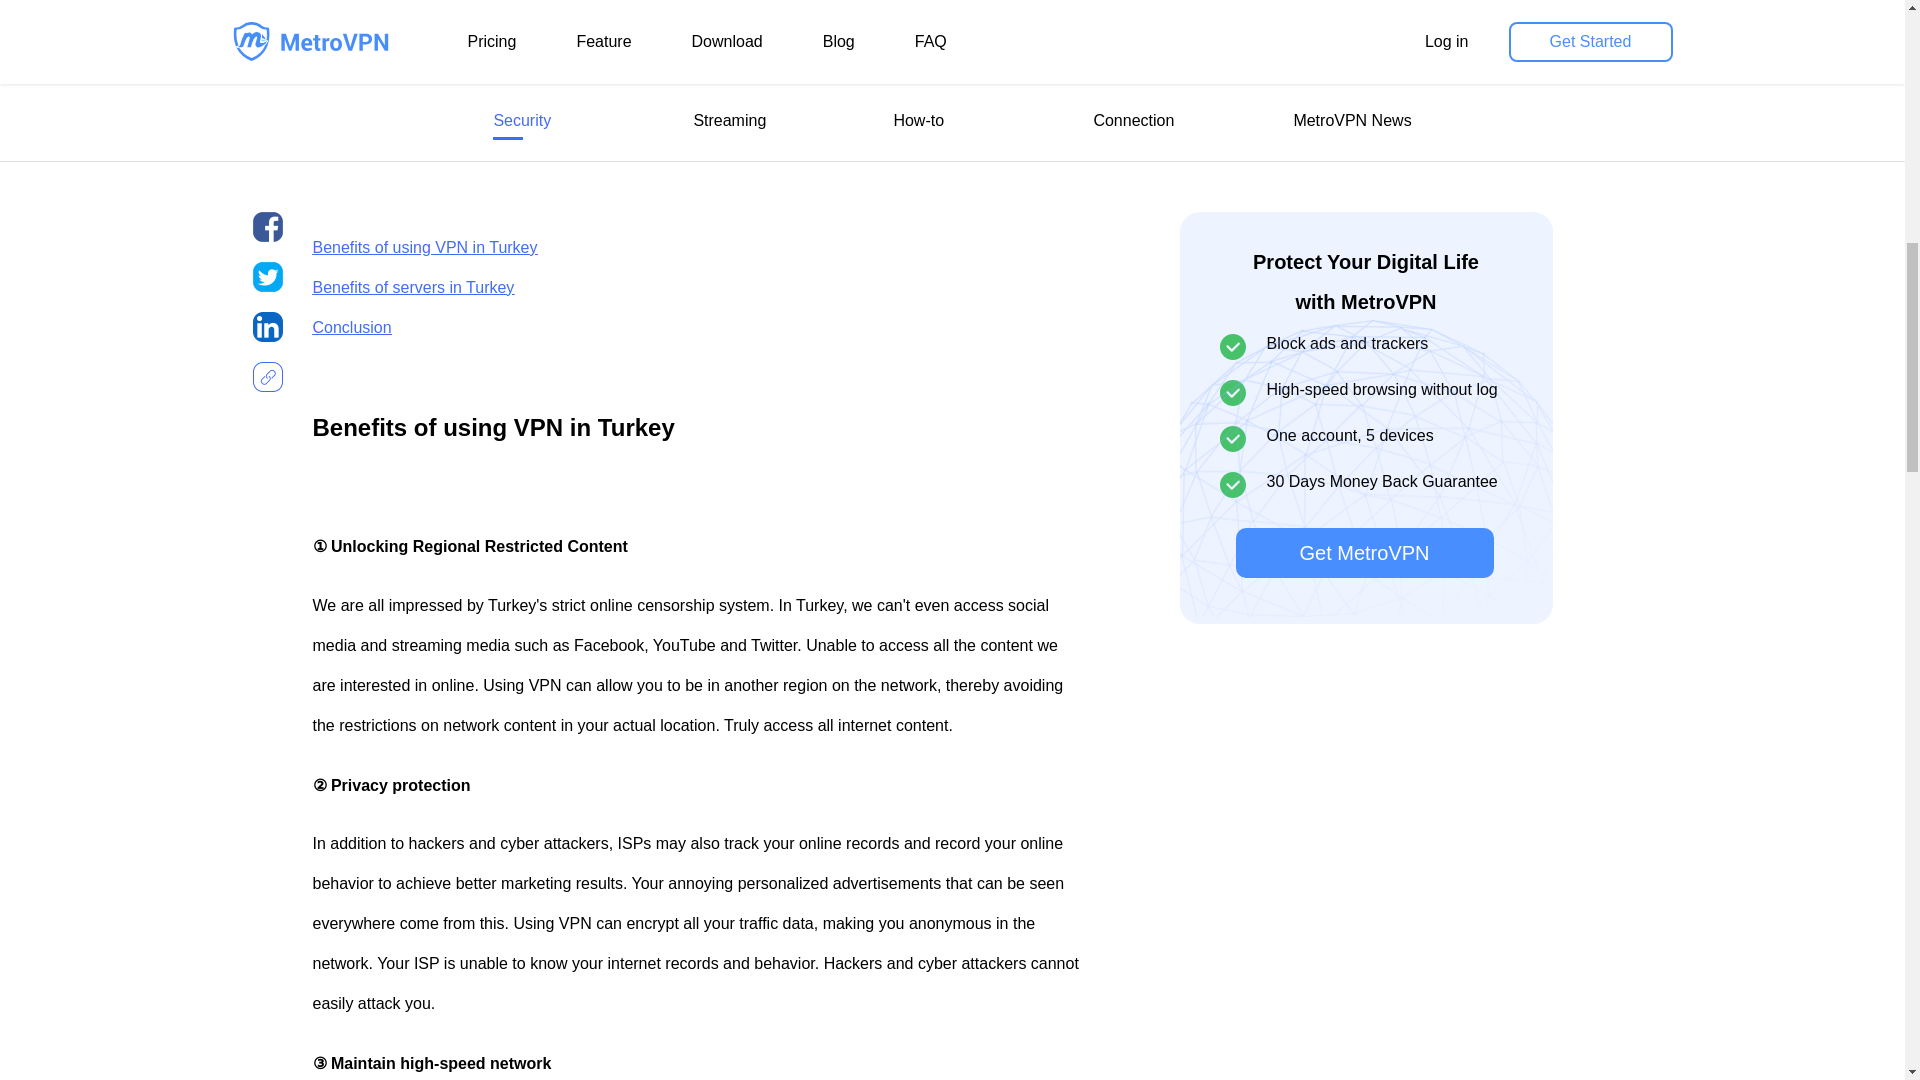 The image size is (1920, 1080). Describe the element at coordinates (351, 326) in the screenshot. I see `Conclusion` at that location.